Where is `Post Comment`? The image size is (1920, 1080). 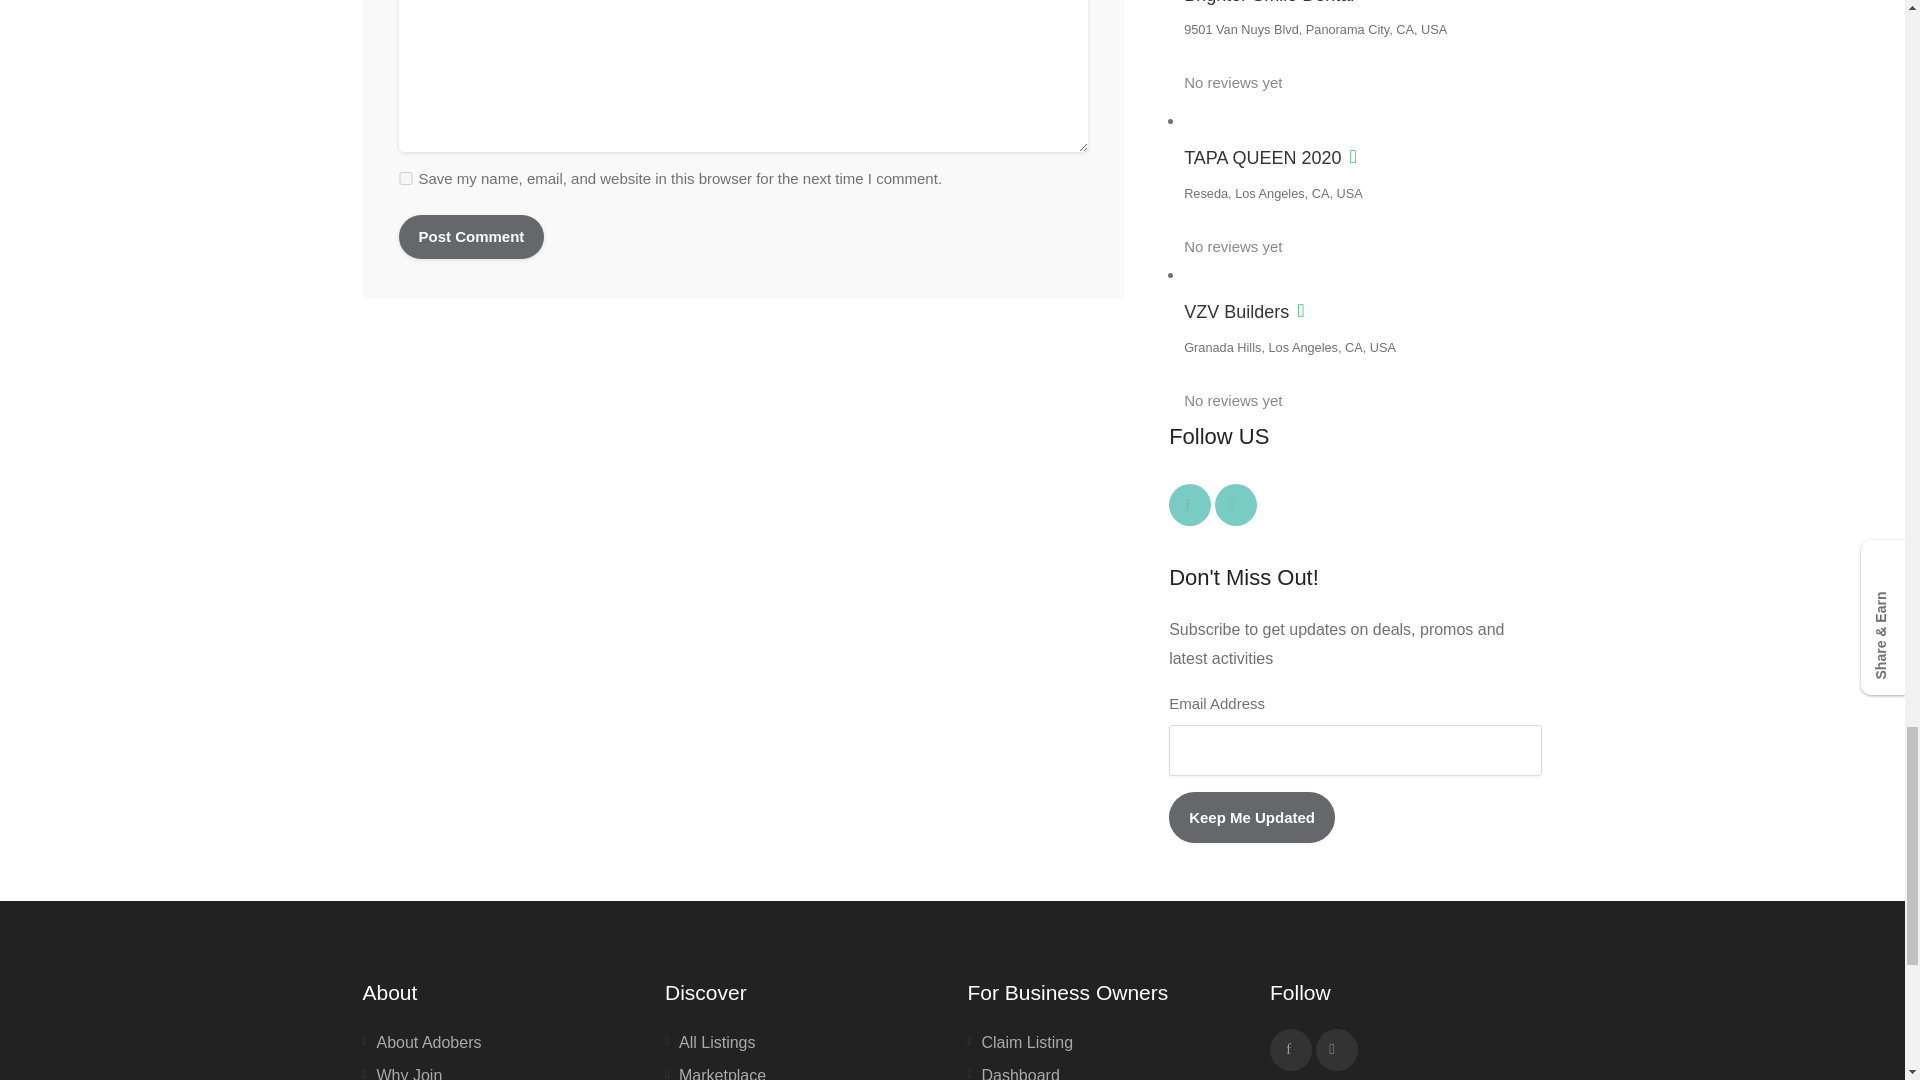 Post Comment is located at coordinates (470, 236).